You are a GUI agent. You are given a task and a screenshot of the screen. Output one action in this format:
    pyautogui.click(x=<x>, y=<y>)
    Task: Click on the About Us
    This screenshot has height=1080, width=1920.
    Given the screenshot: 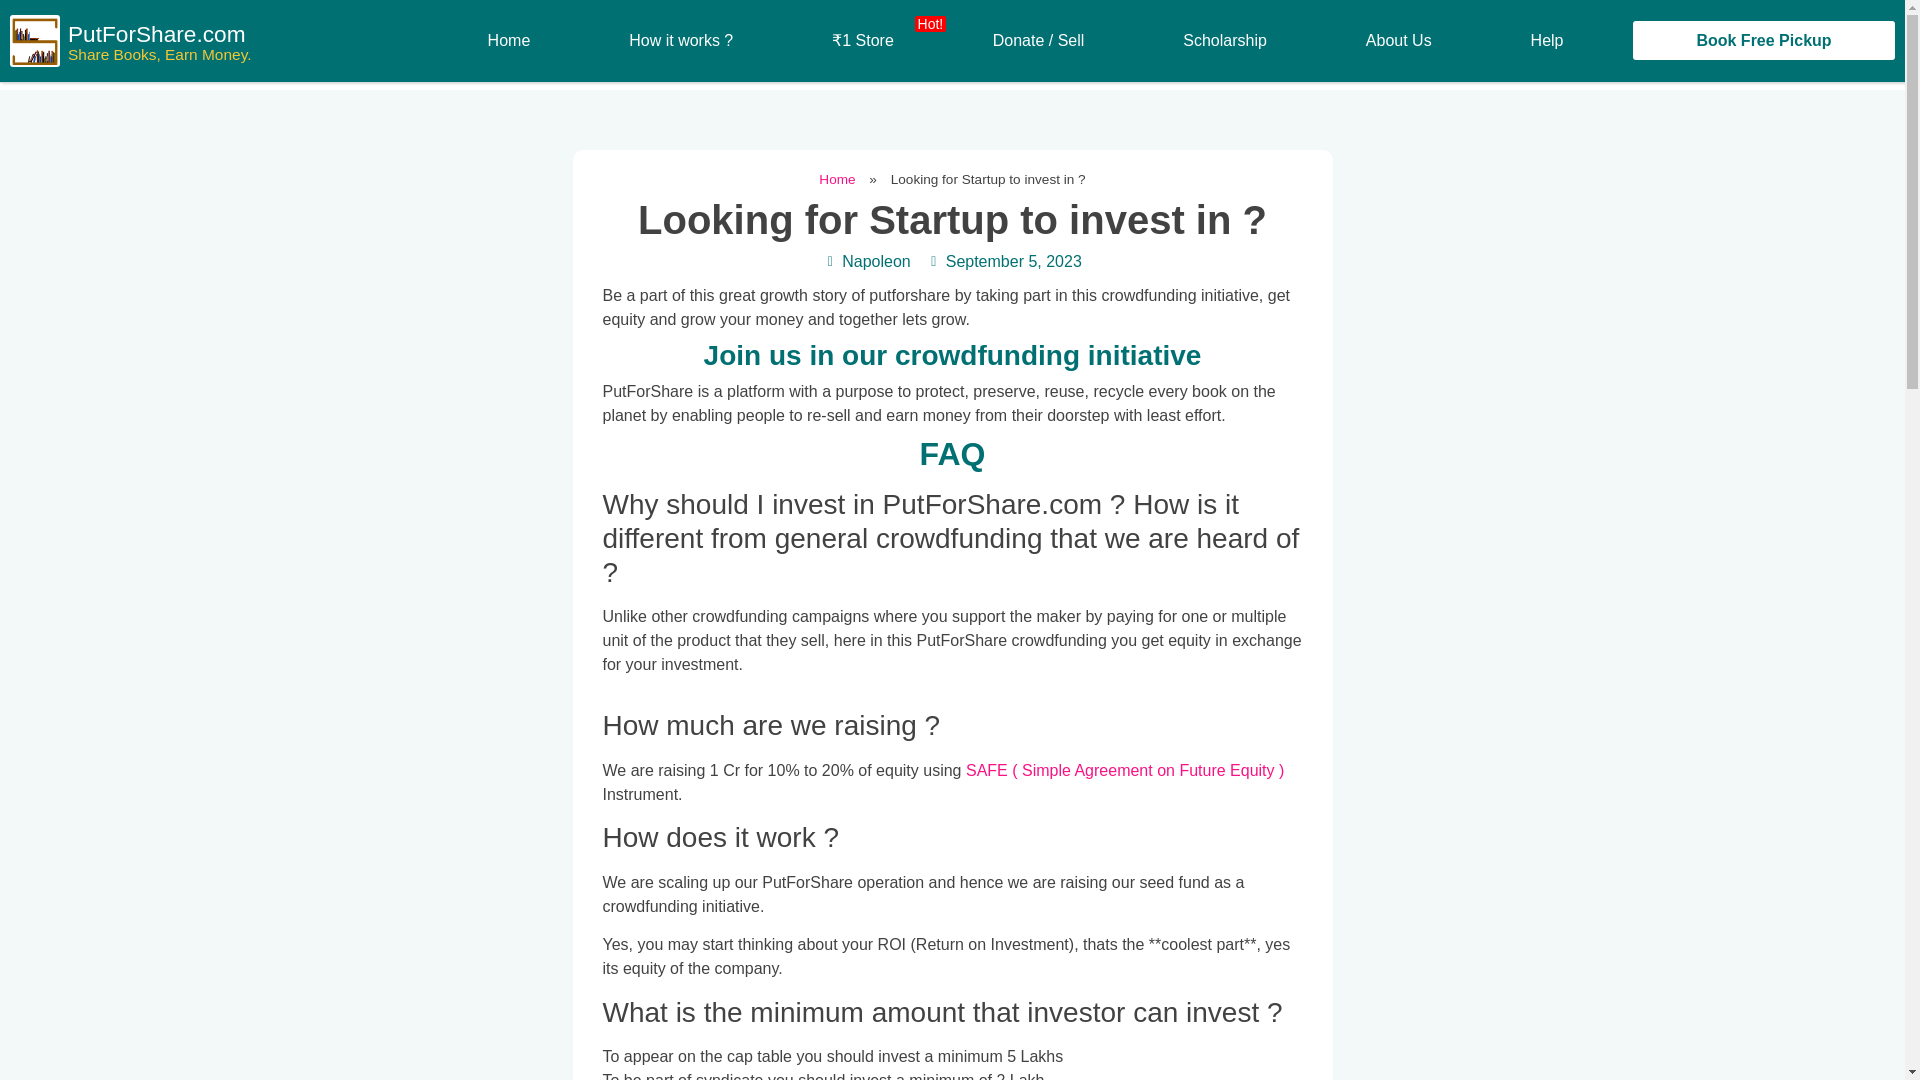 What is the action you would take?
    pyautogui.click(x=1398, y=40)
    